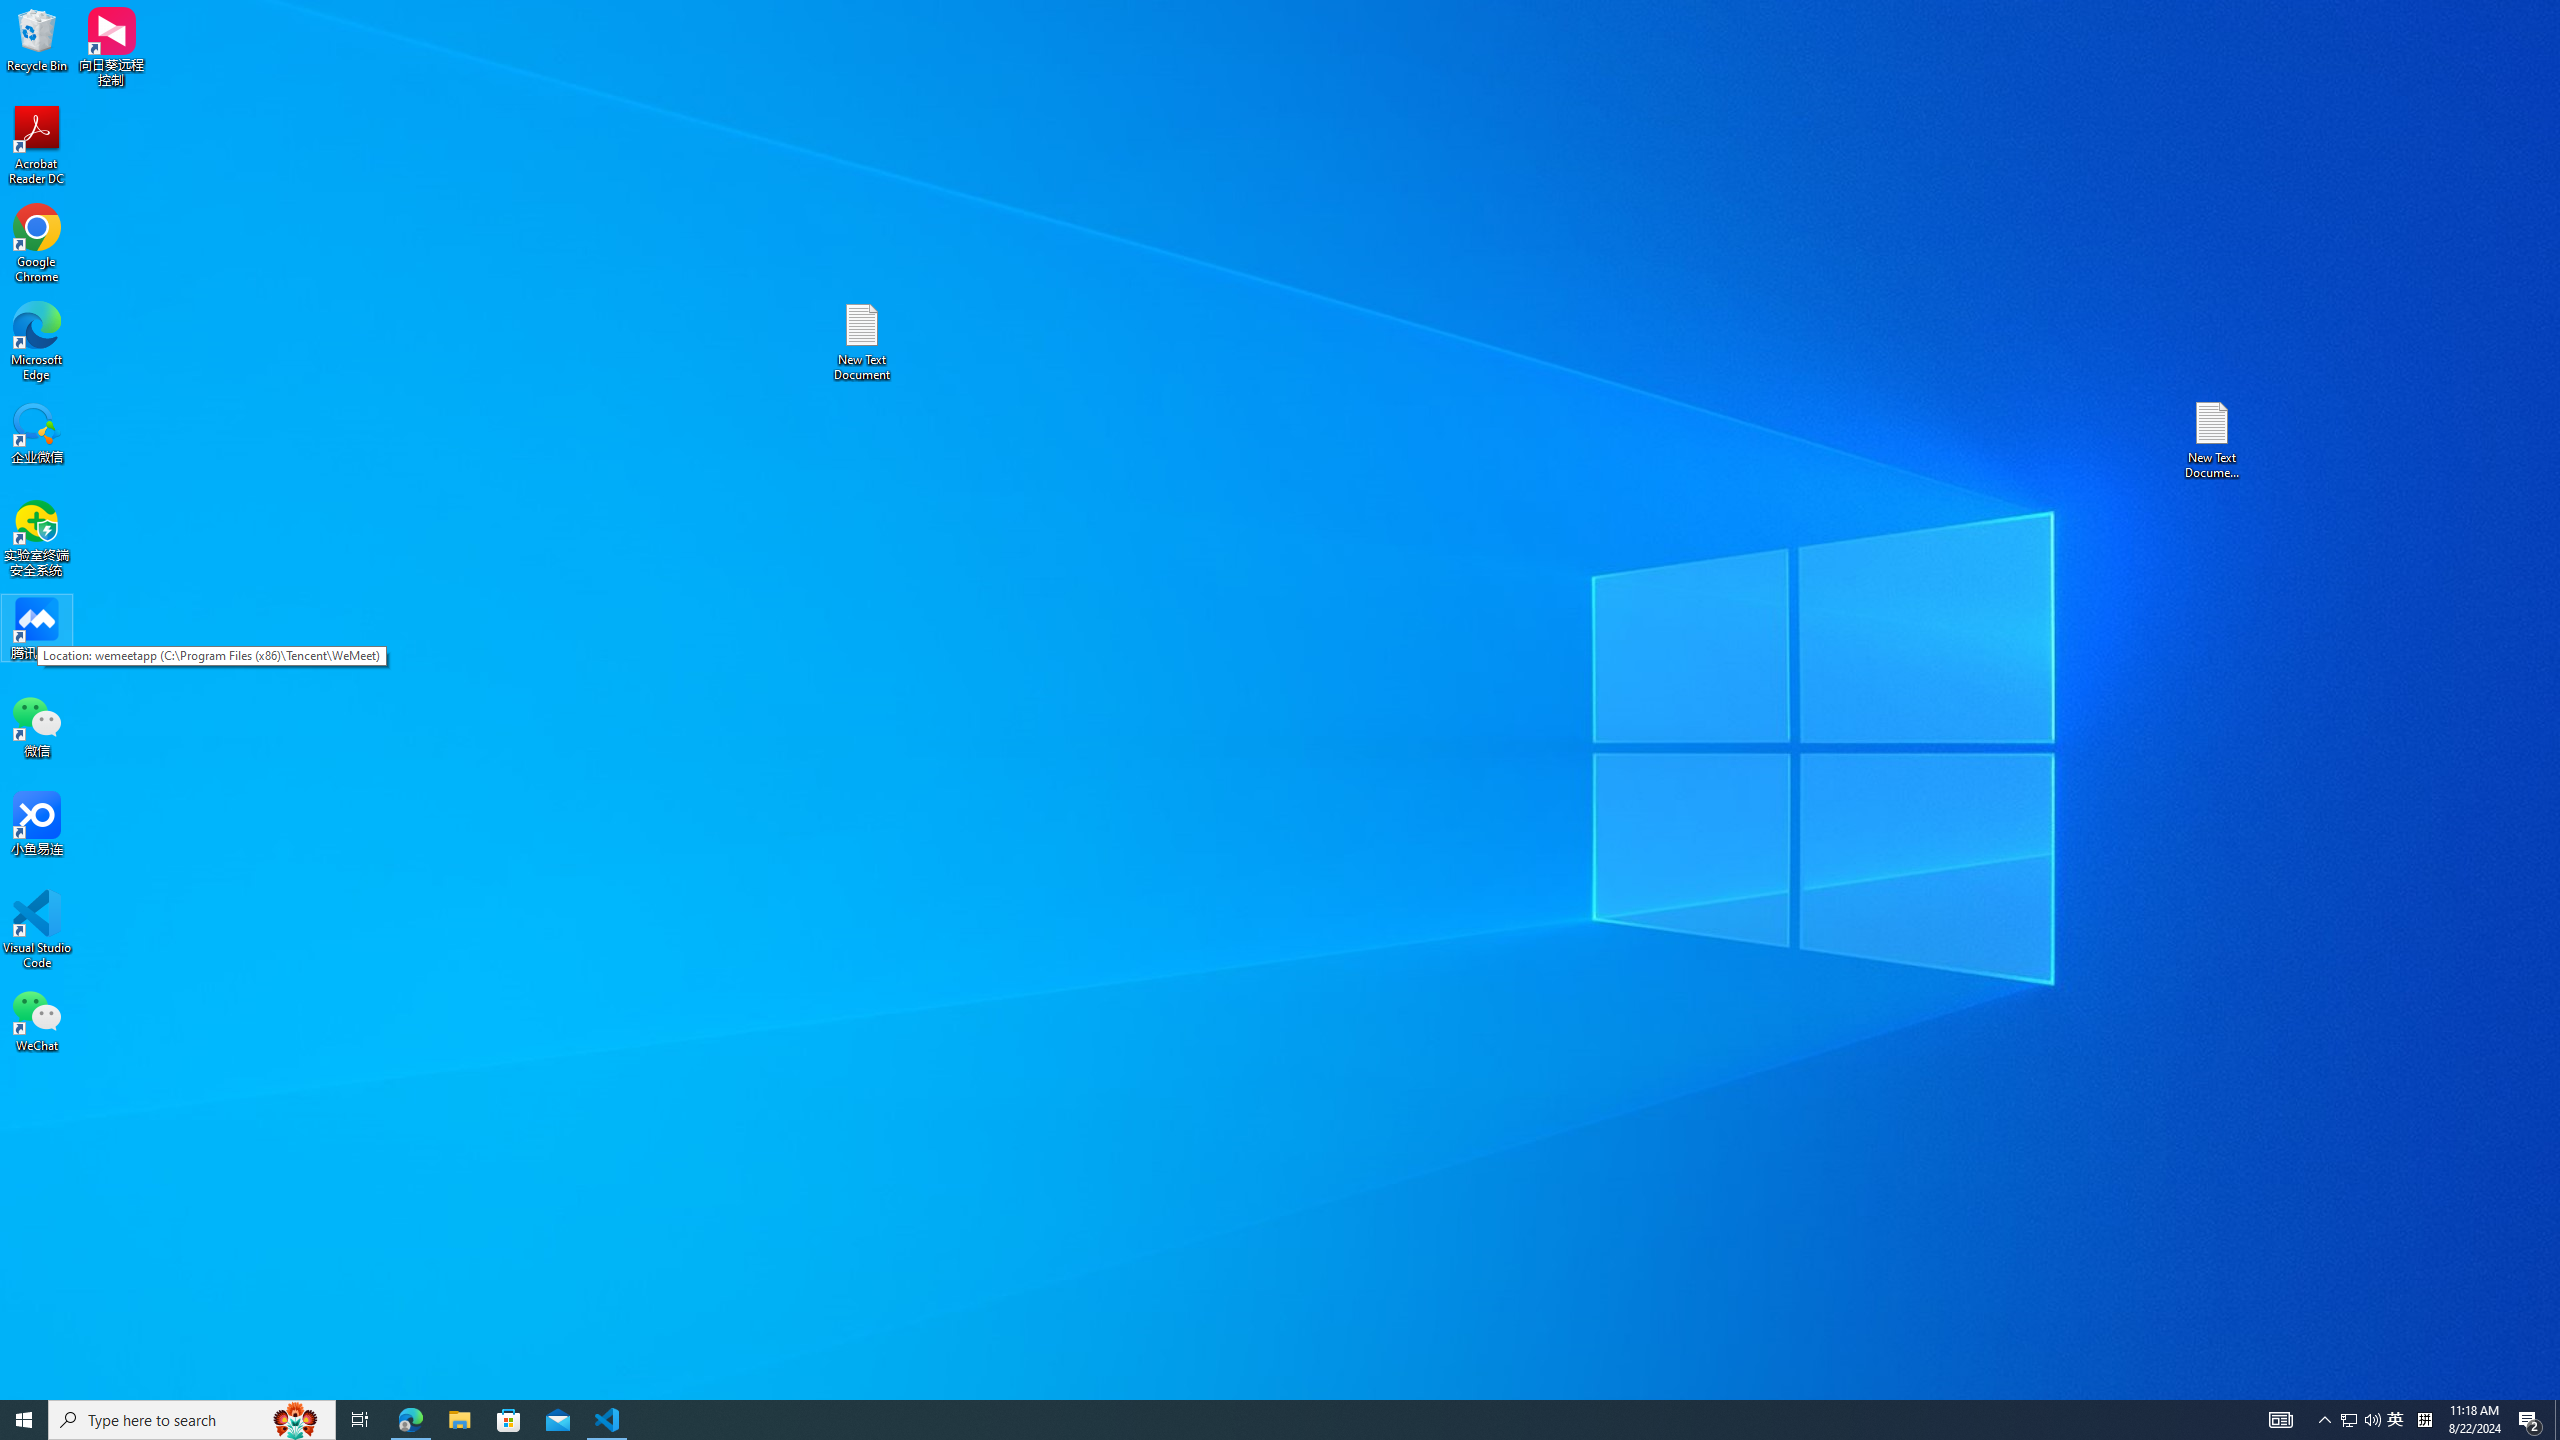 This screenshot has width=2560, height=1440. What do you see at coordinates (1244, 1420) in the screenshot?
I see `Running applications` at bounding box center [1244, 1420].